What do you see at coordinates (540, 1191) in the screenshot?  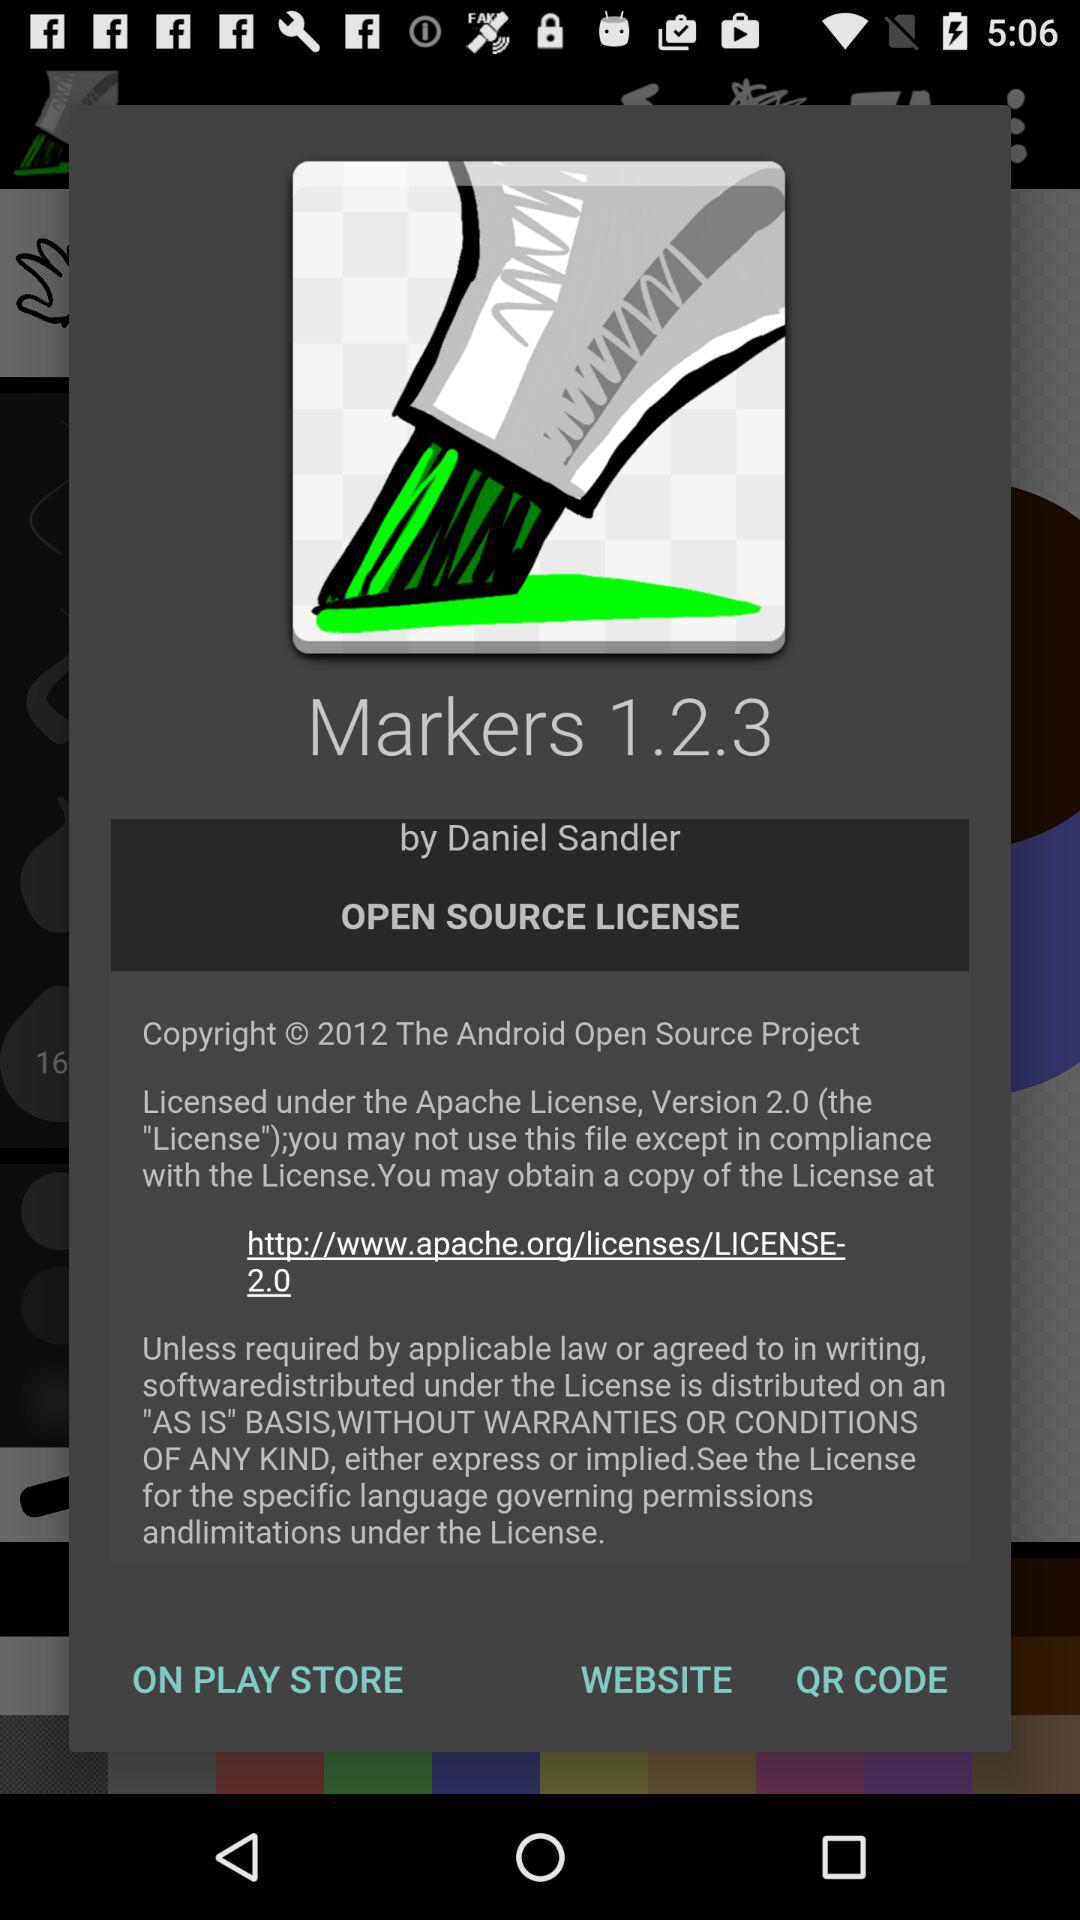 I see `permissions for using app` at bounding box center [540, 1191].